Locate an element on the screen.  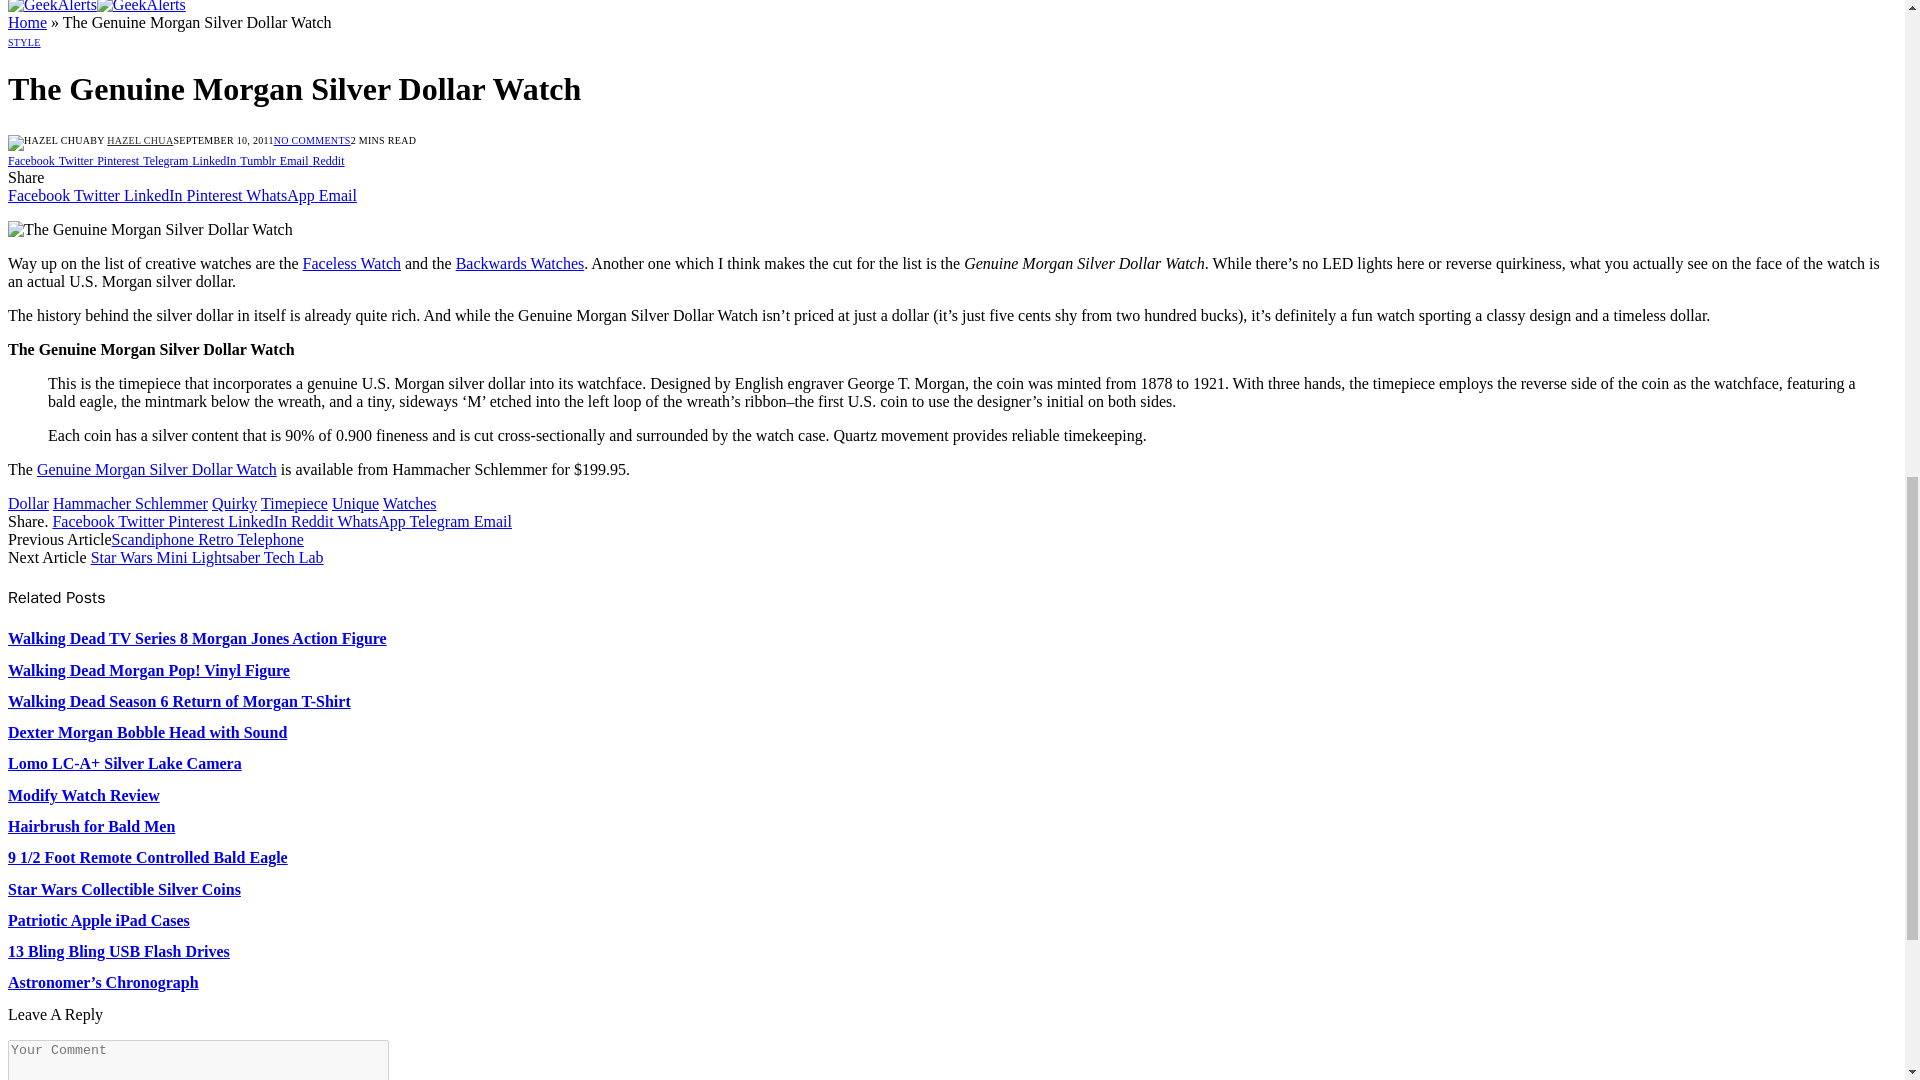
Share on Telegram is located at coordinates (167, 160).